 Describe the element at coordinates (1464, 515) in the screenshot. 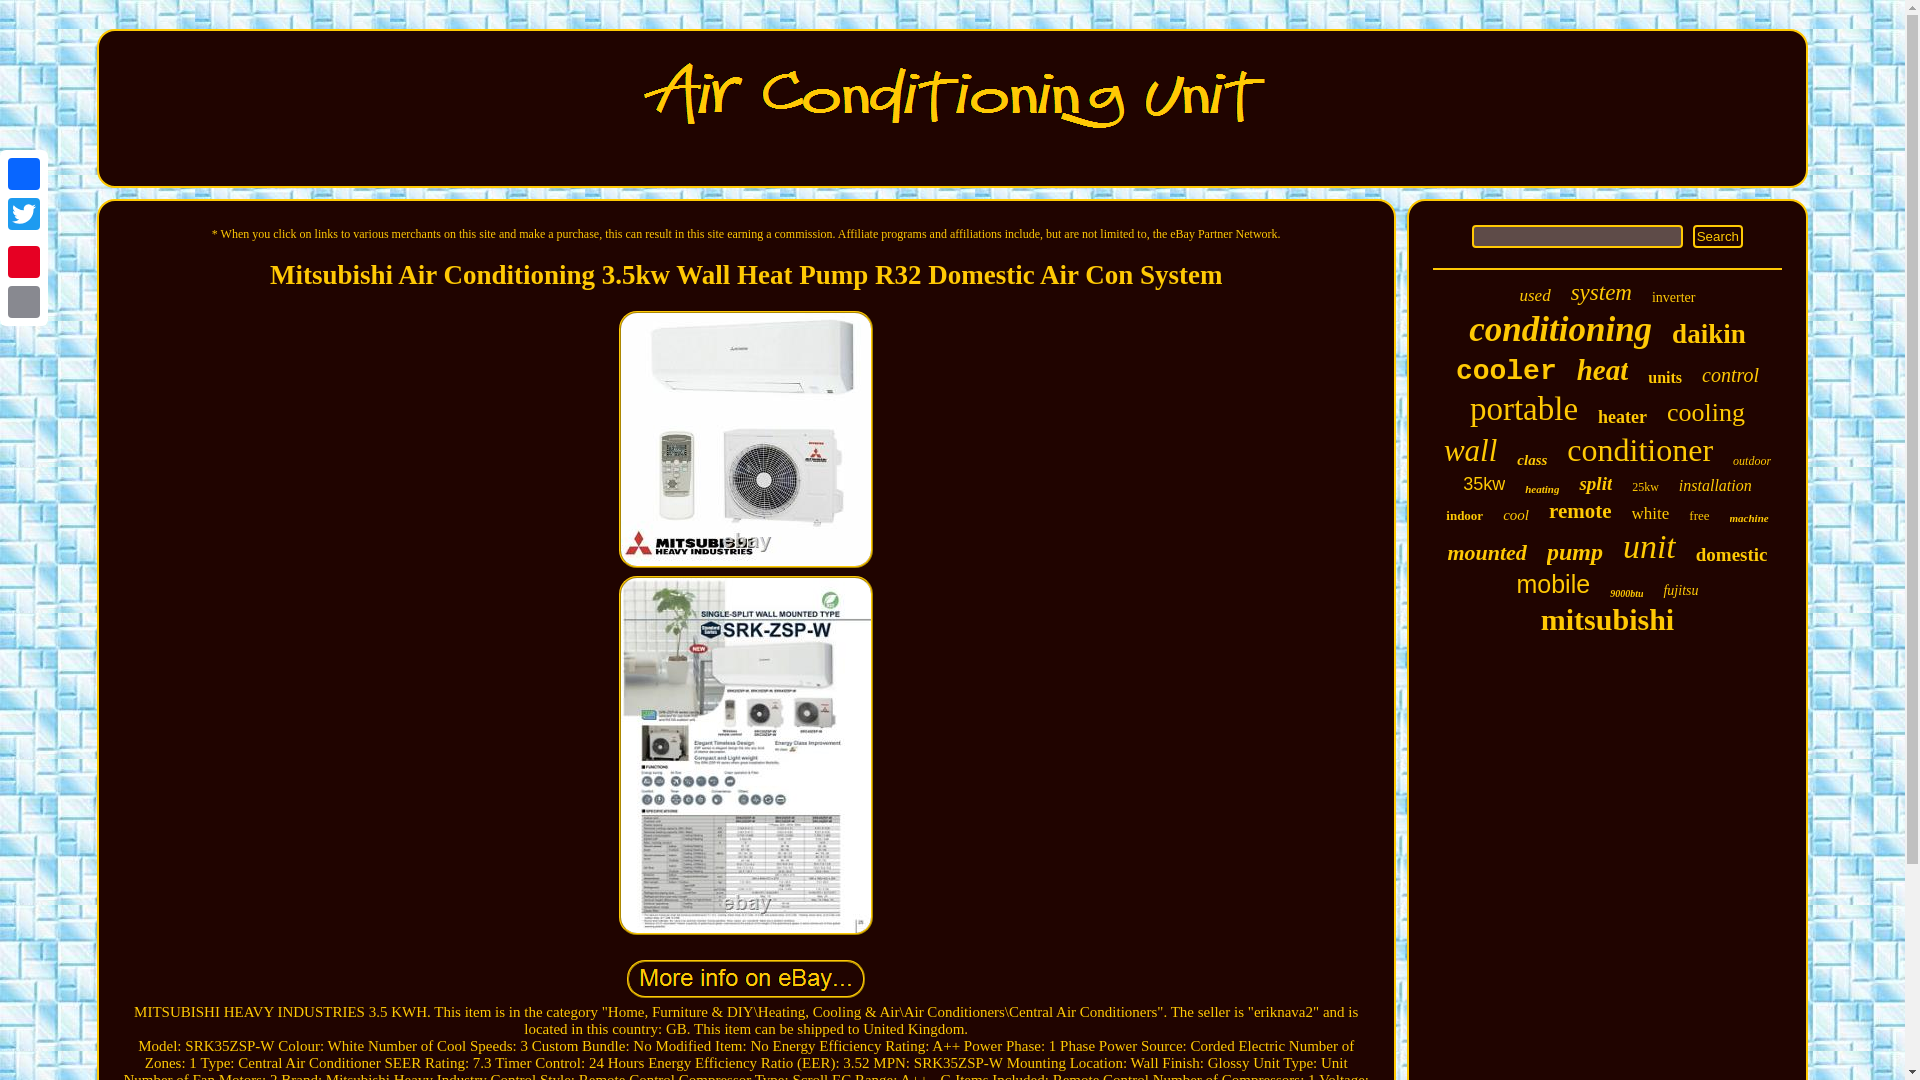

I see `indoor` at that location.